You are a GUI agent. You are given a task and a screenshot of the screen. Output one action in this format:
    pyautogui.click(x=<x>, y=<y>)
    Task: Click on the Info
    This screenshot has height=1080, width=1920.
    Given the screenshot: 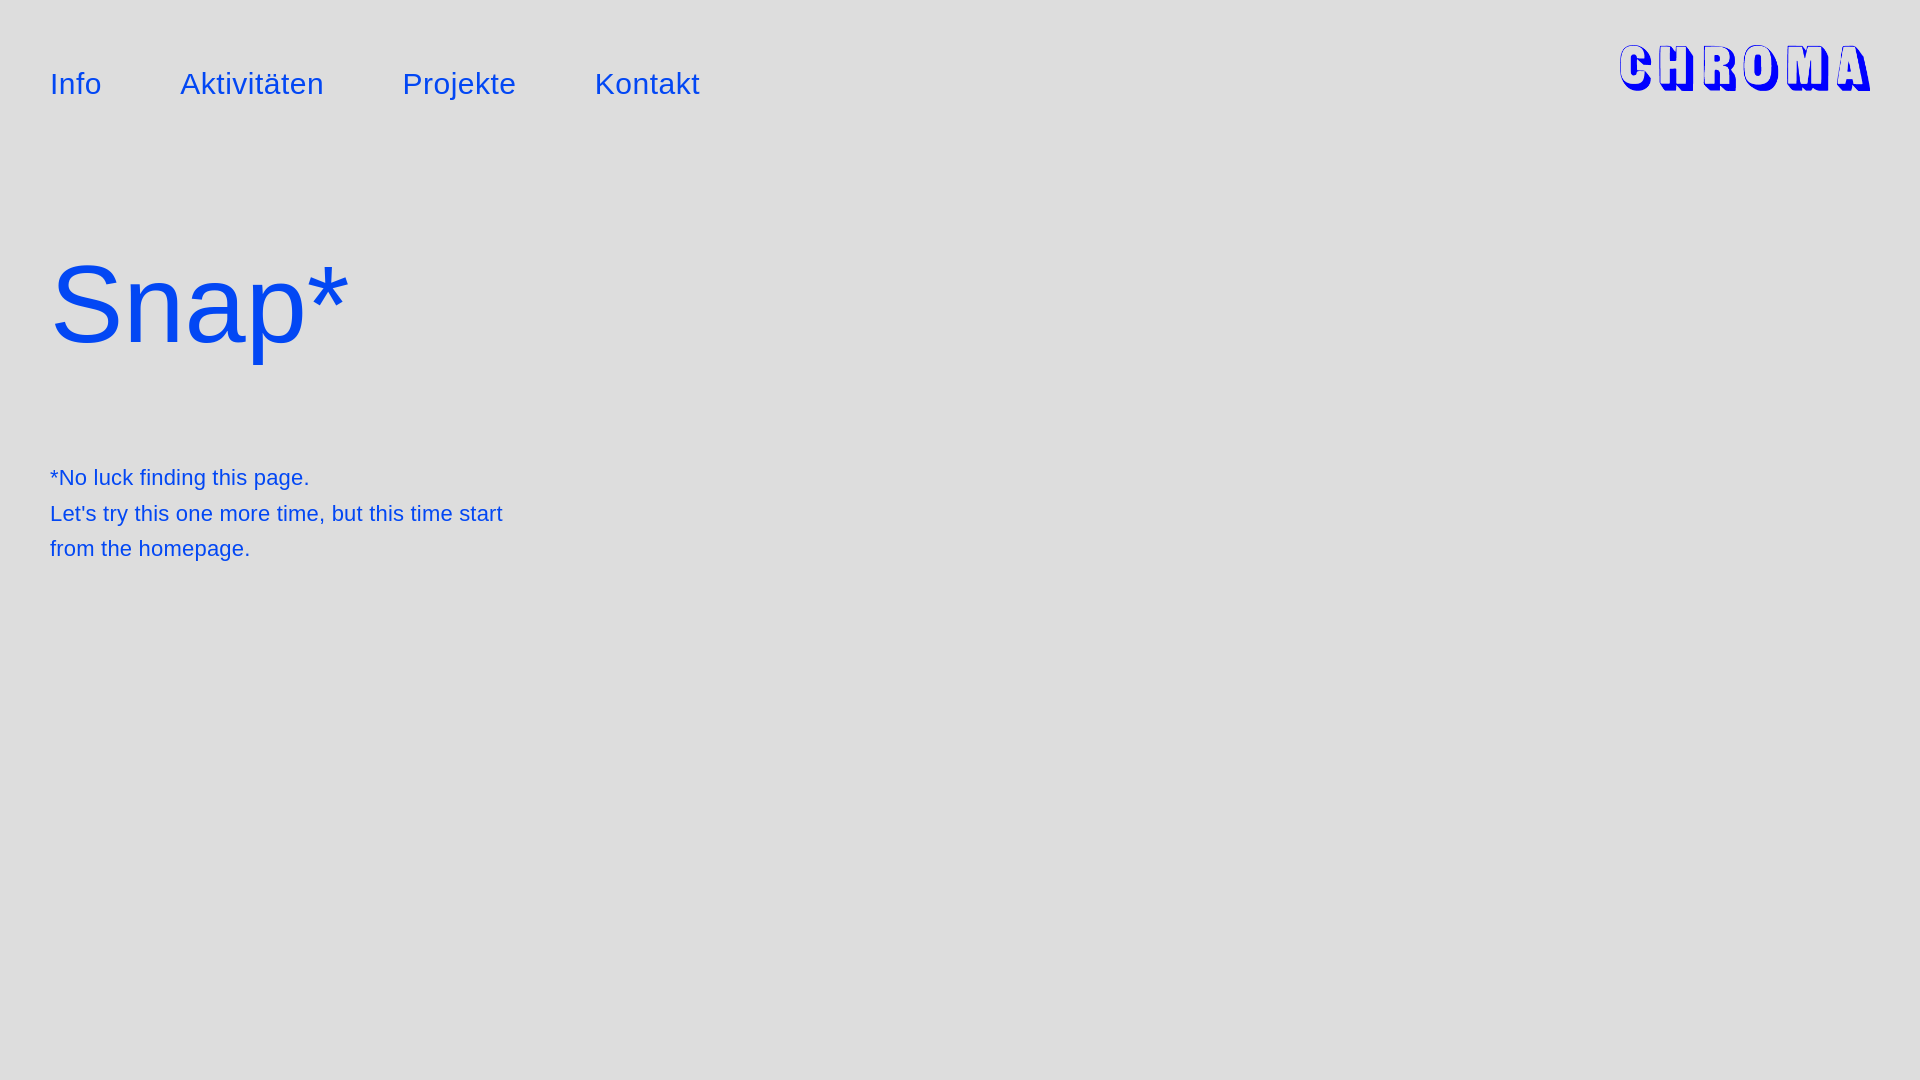 What is the action you would take?
    pyautogui.click(x=76, y=84)
    